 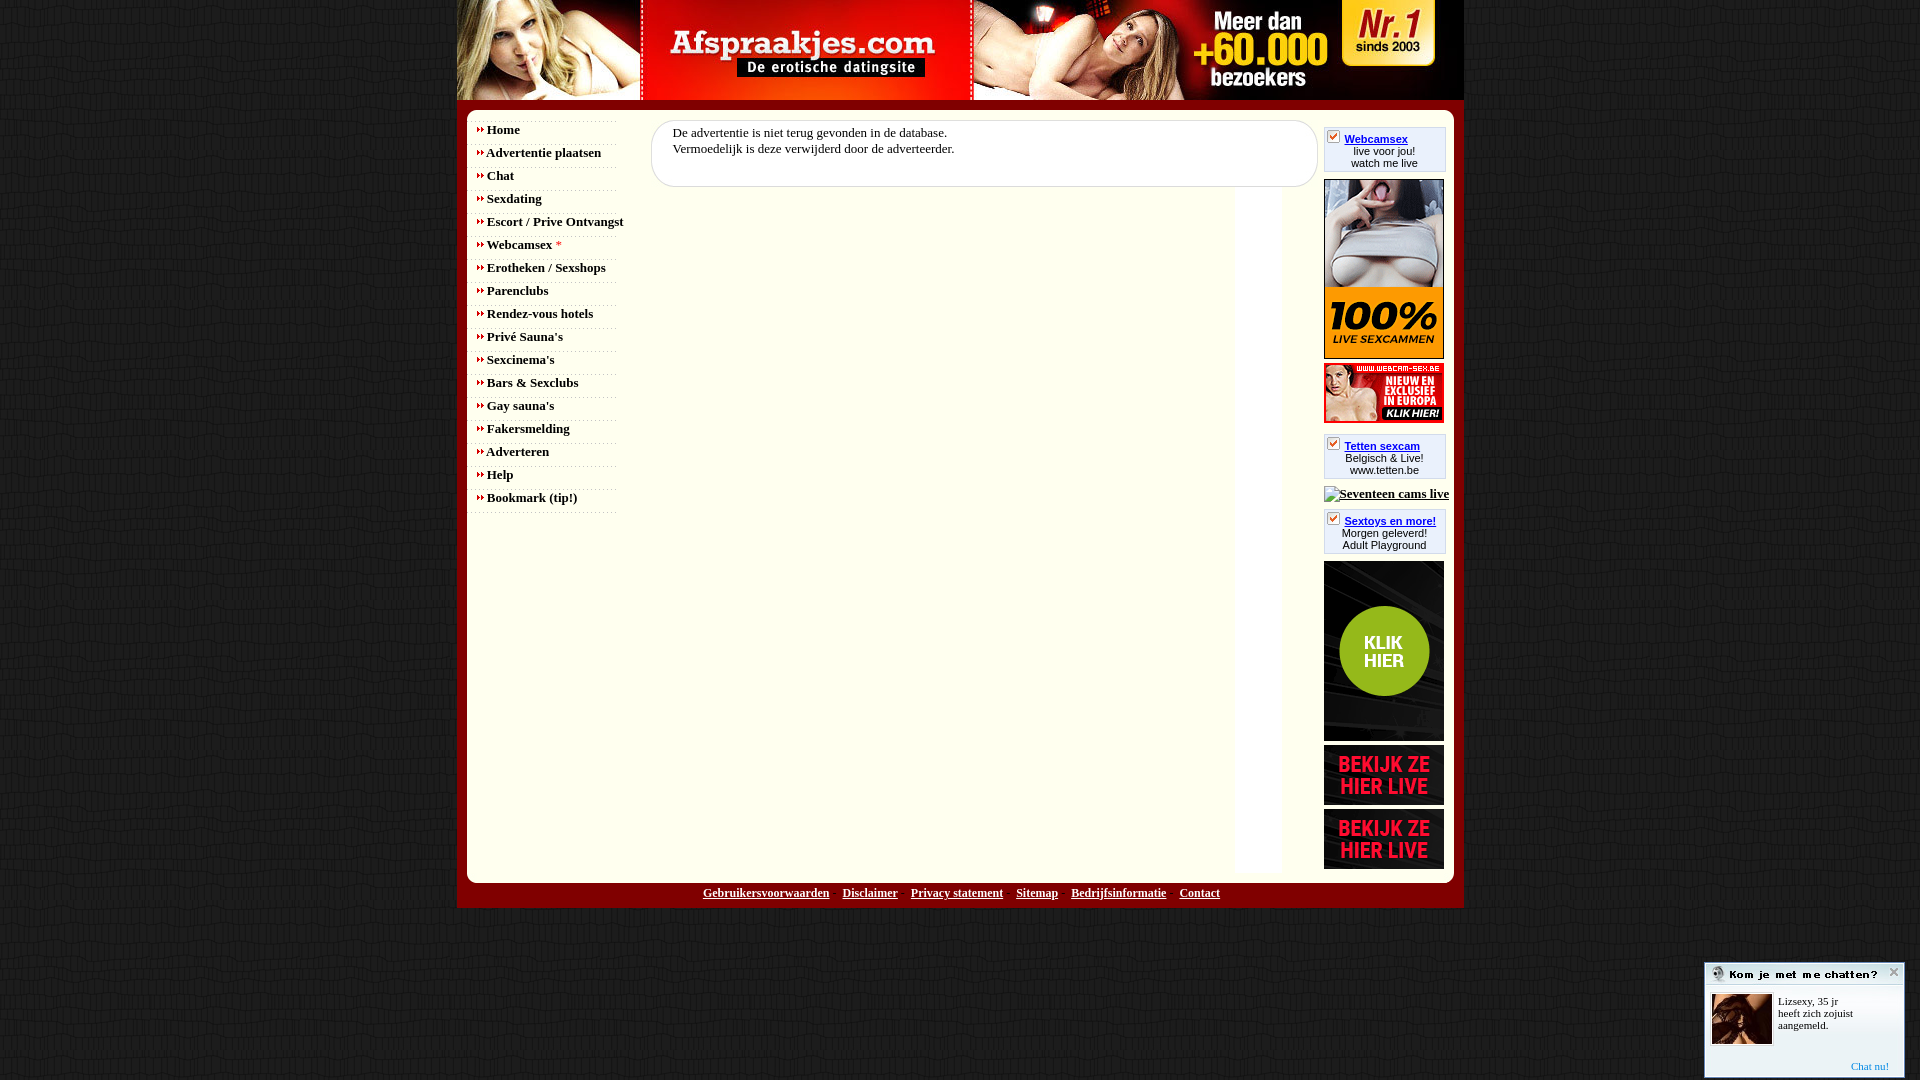 I want to click on live voor jou!
watch me live, so click(x=1384, y=157).